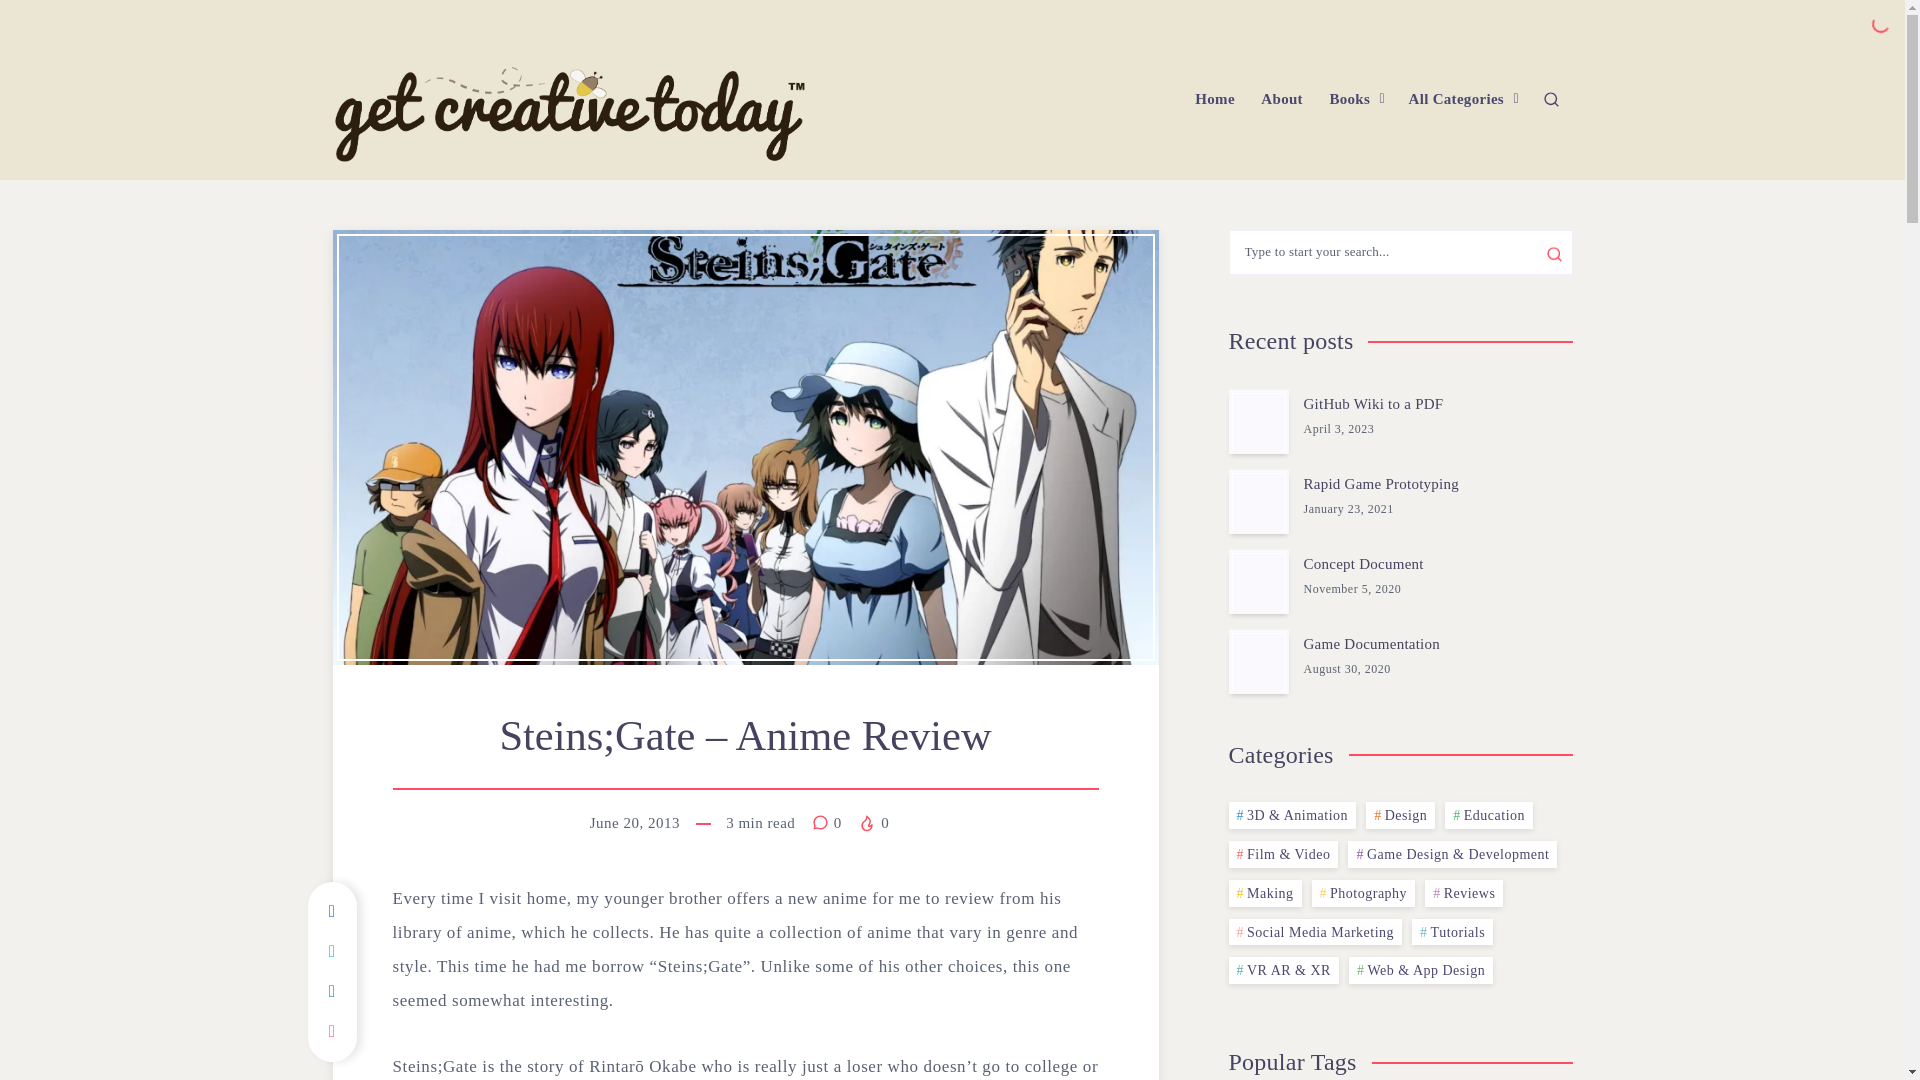 Image resolution: width=1920 pixels, height=1080 pixels. What do you see at coordinates (1214, 99) in the screenshot?
I see `Home` at bounding box center [1214, 99].